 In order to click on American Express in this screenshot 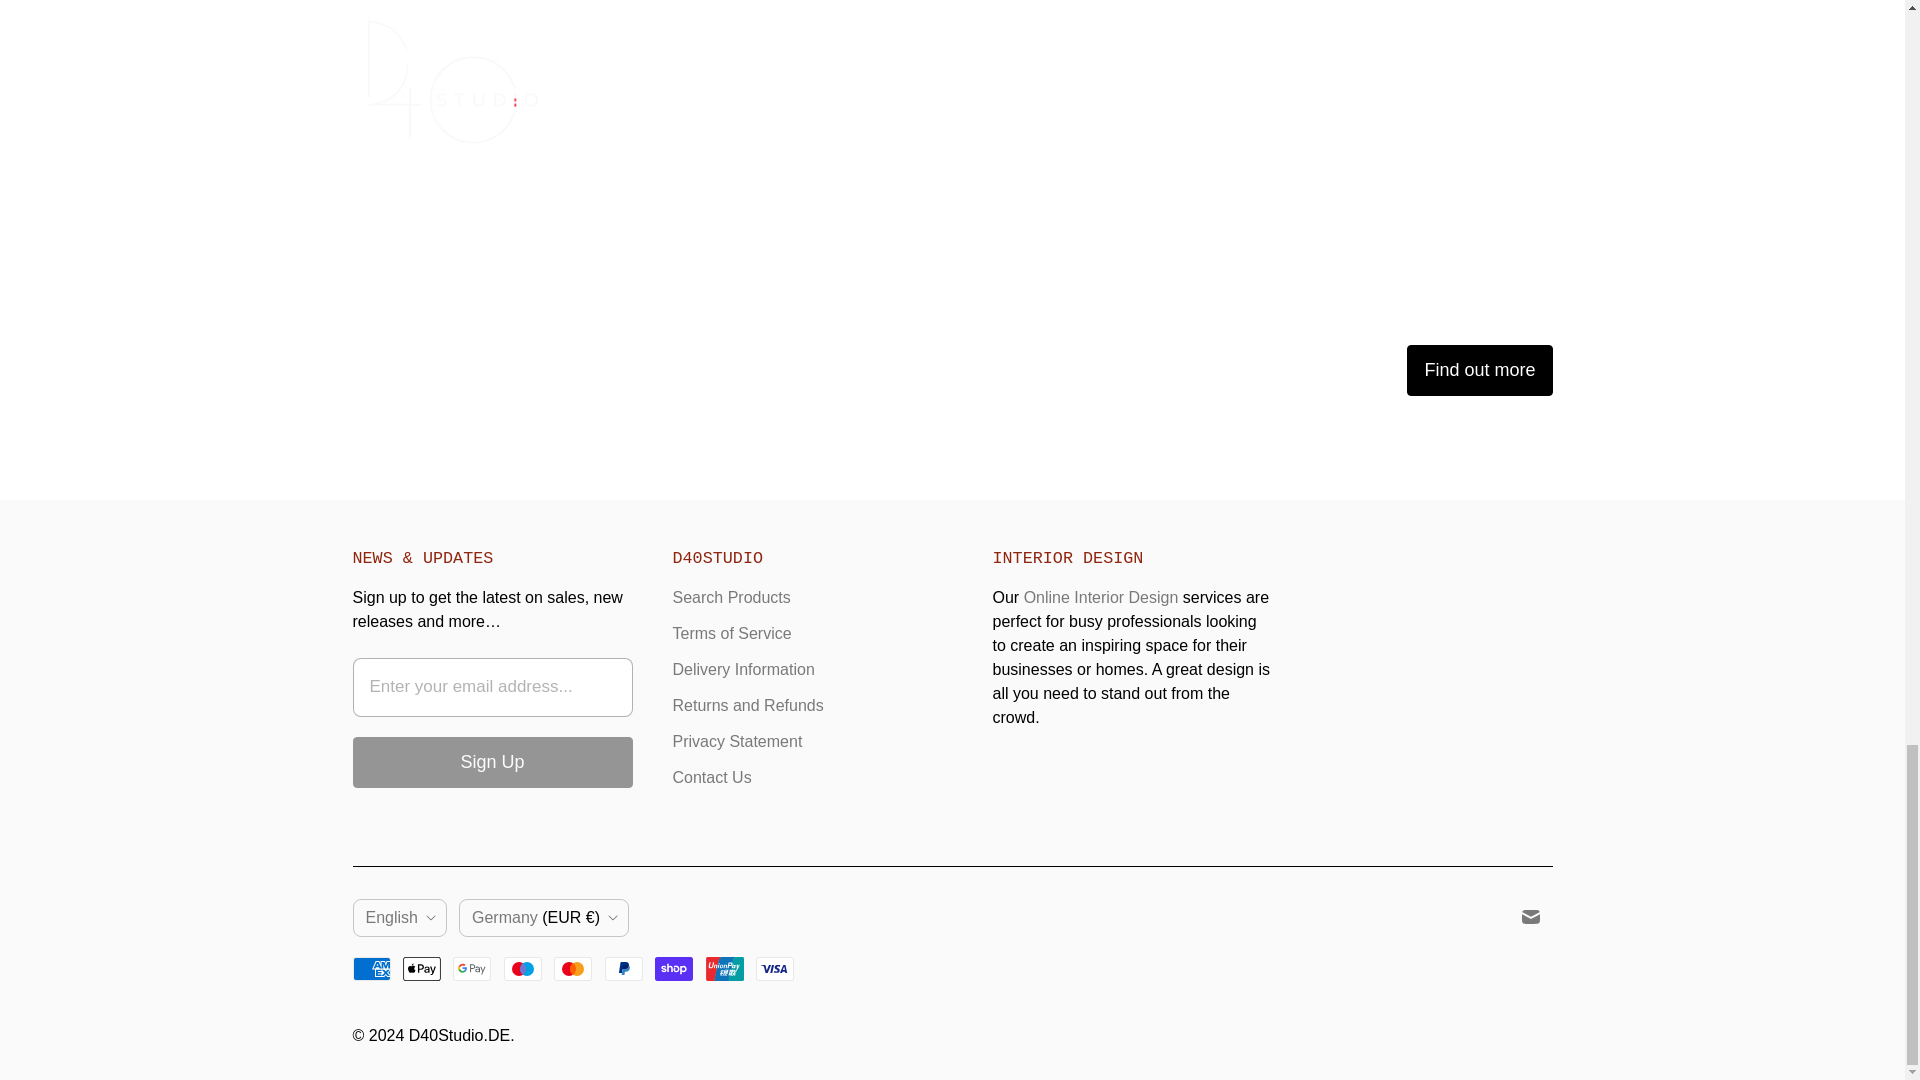, I will do `click(370, 968)`.